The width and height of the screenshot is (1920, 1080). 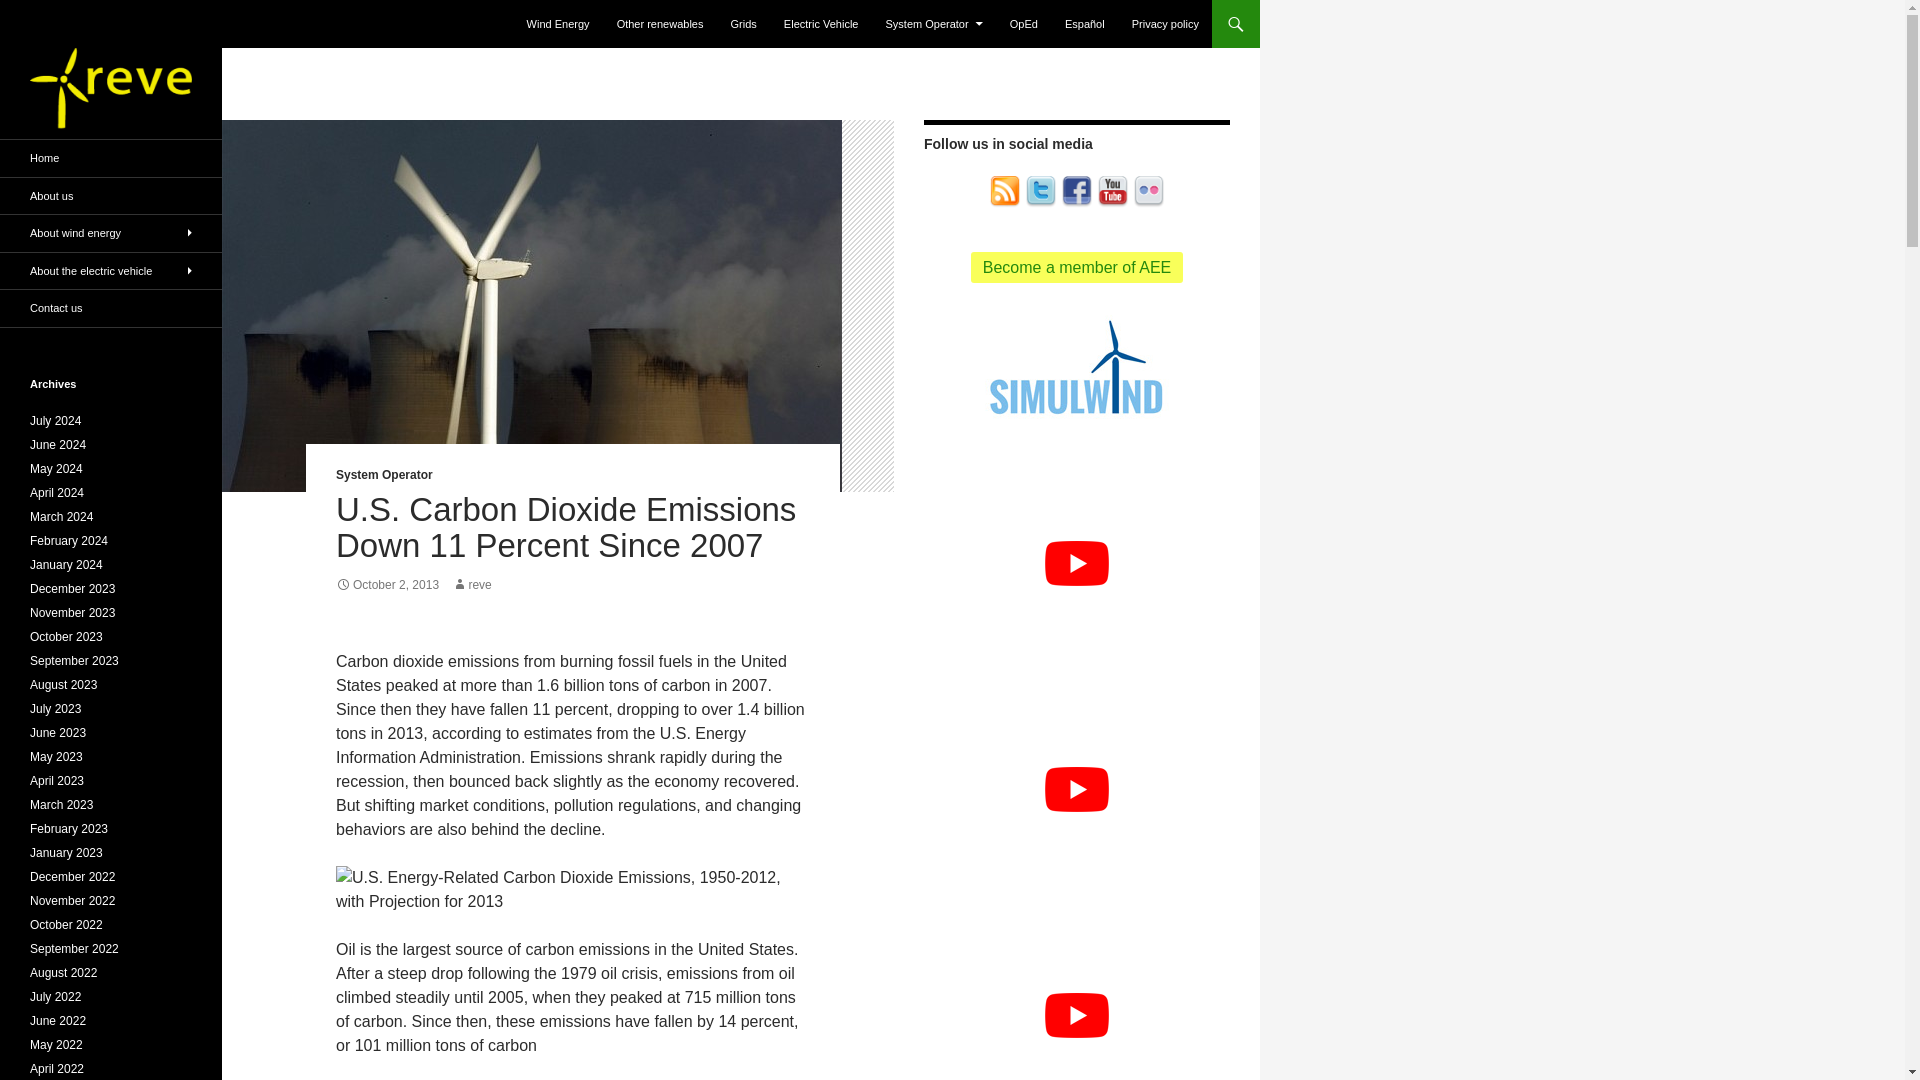 I want to click on flickr, so click(x=1148, y=190).